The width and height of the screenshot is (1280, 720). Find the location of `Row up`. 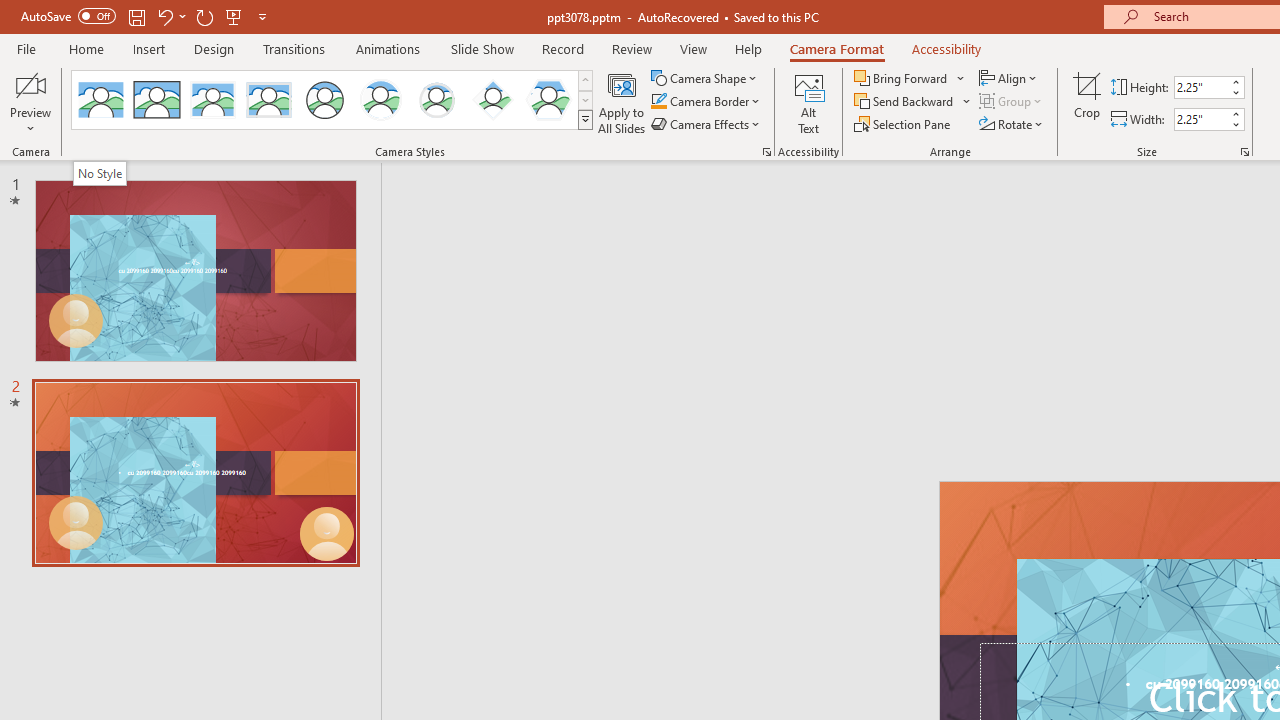

Row up is located at coordinates (585, 80).